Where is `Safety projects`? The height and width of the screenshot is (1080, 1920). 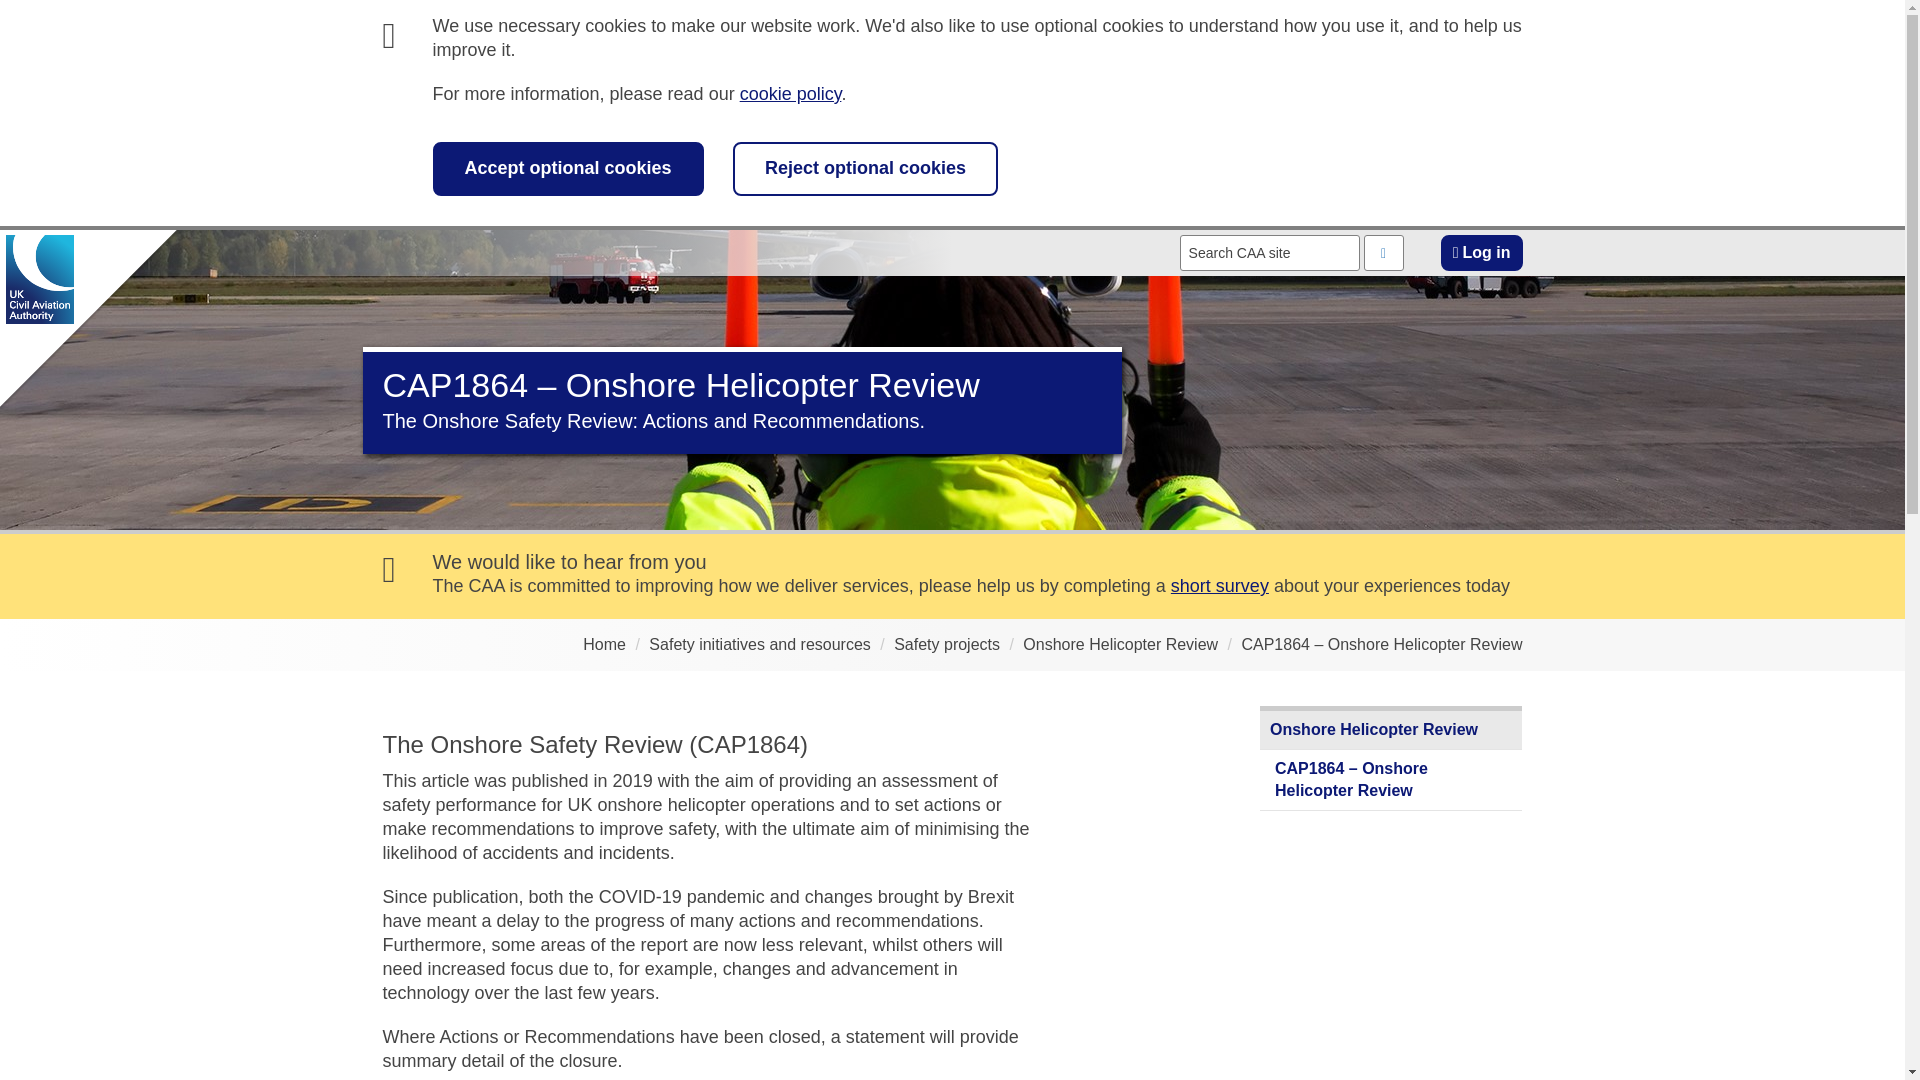 Safety projects is located at coordinates (947, 644).